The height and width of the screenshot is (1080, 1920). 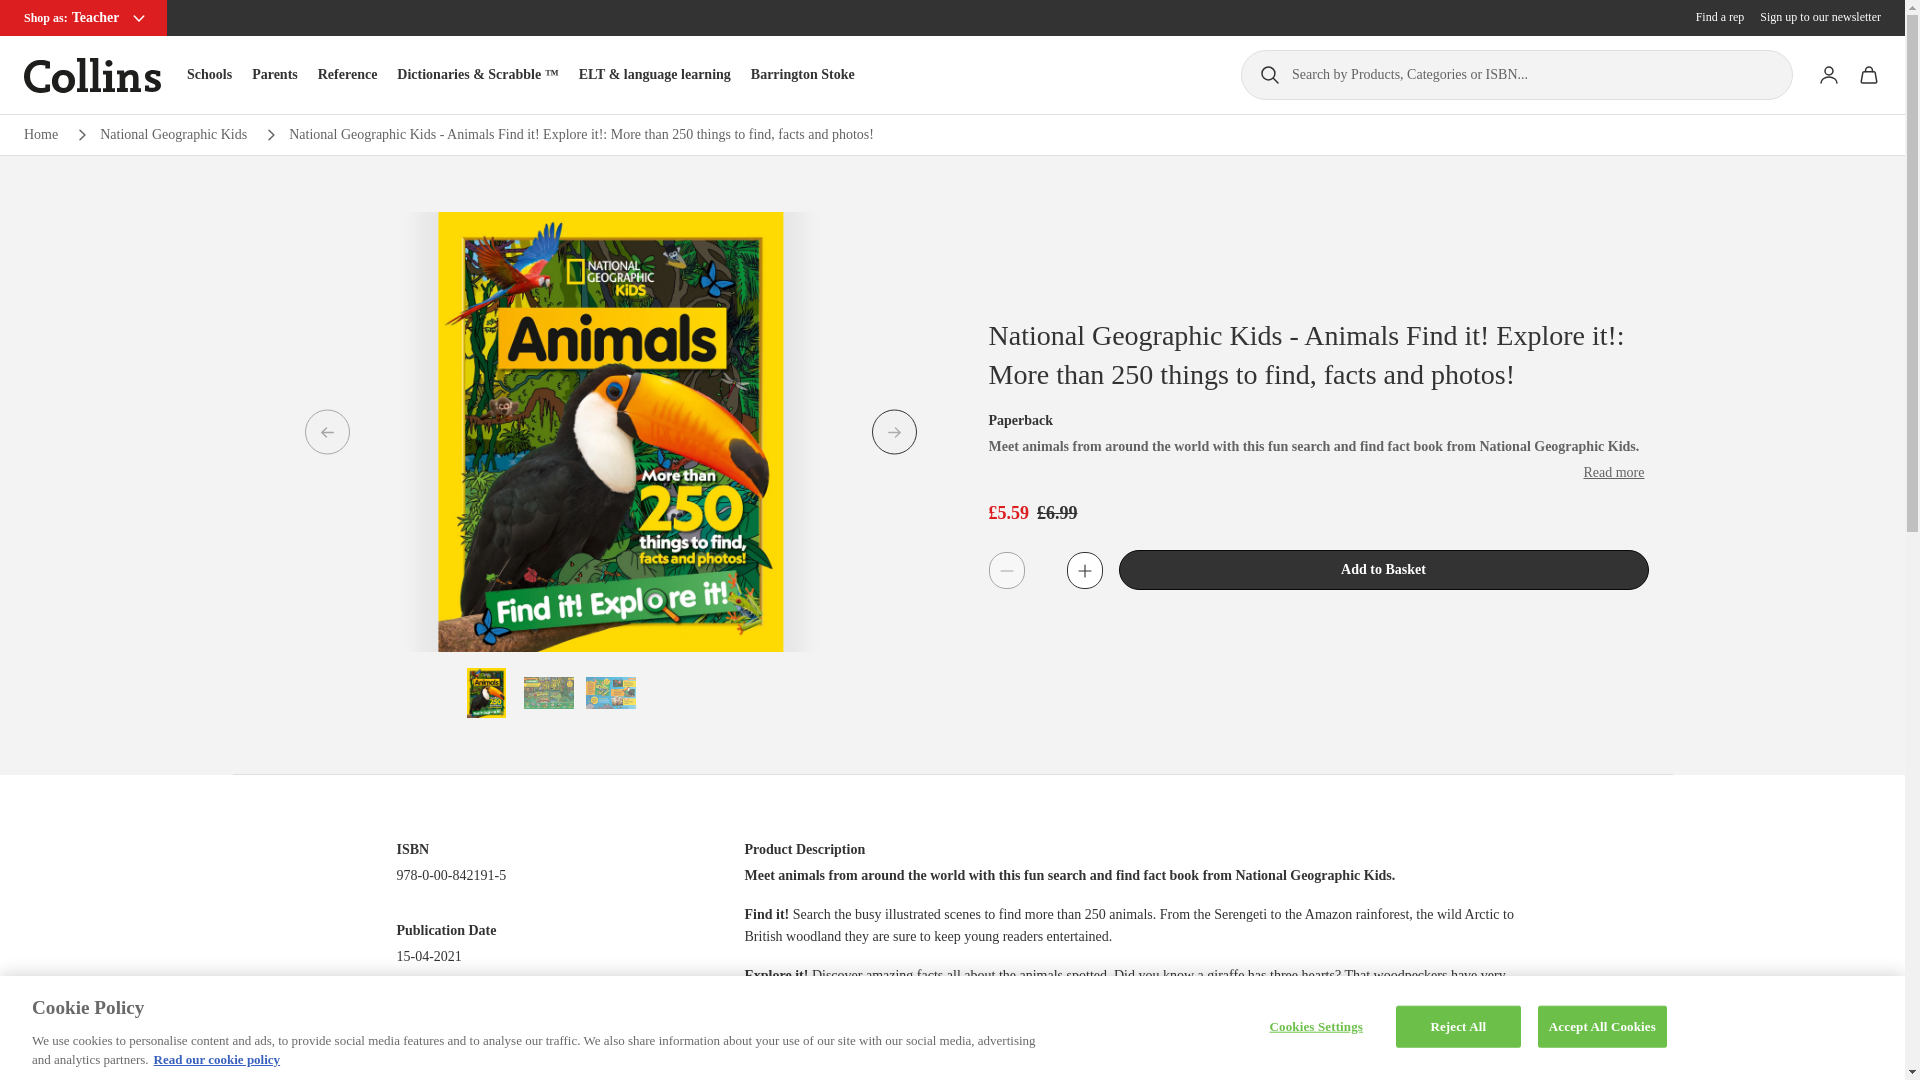 What do you see at coordinates (1820, 17) in the screenshot?
I see `Sign up to our newsletter` at bounding box center [1820, 17].